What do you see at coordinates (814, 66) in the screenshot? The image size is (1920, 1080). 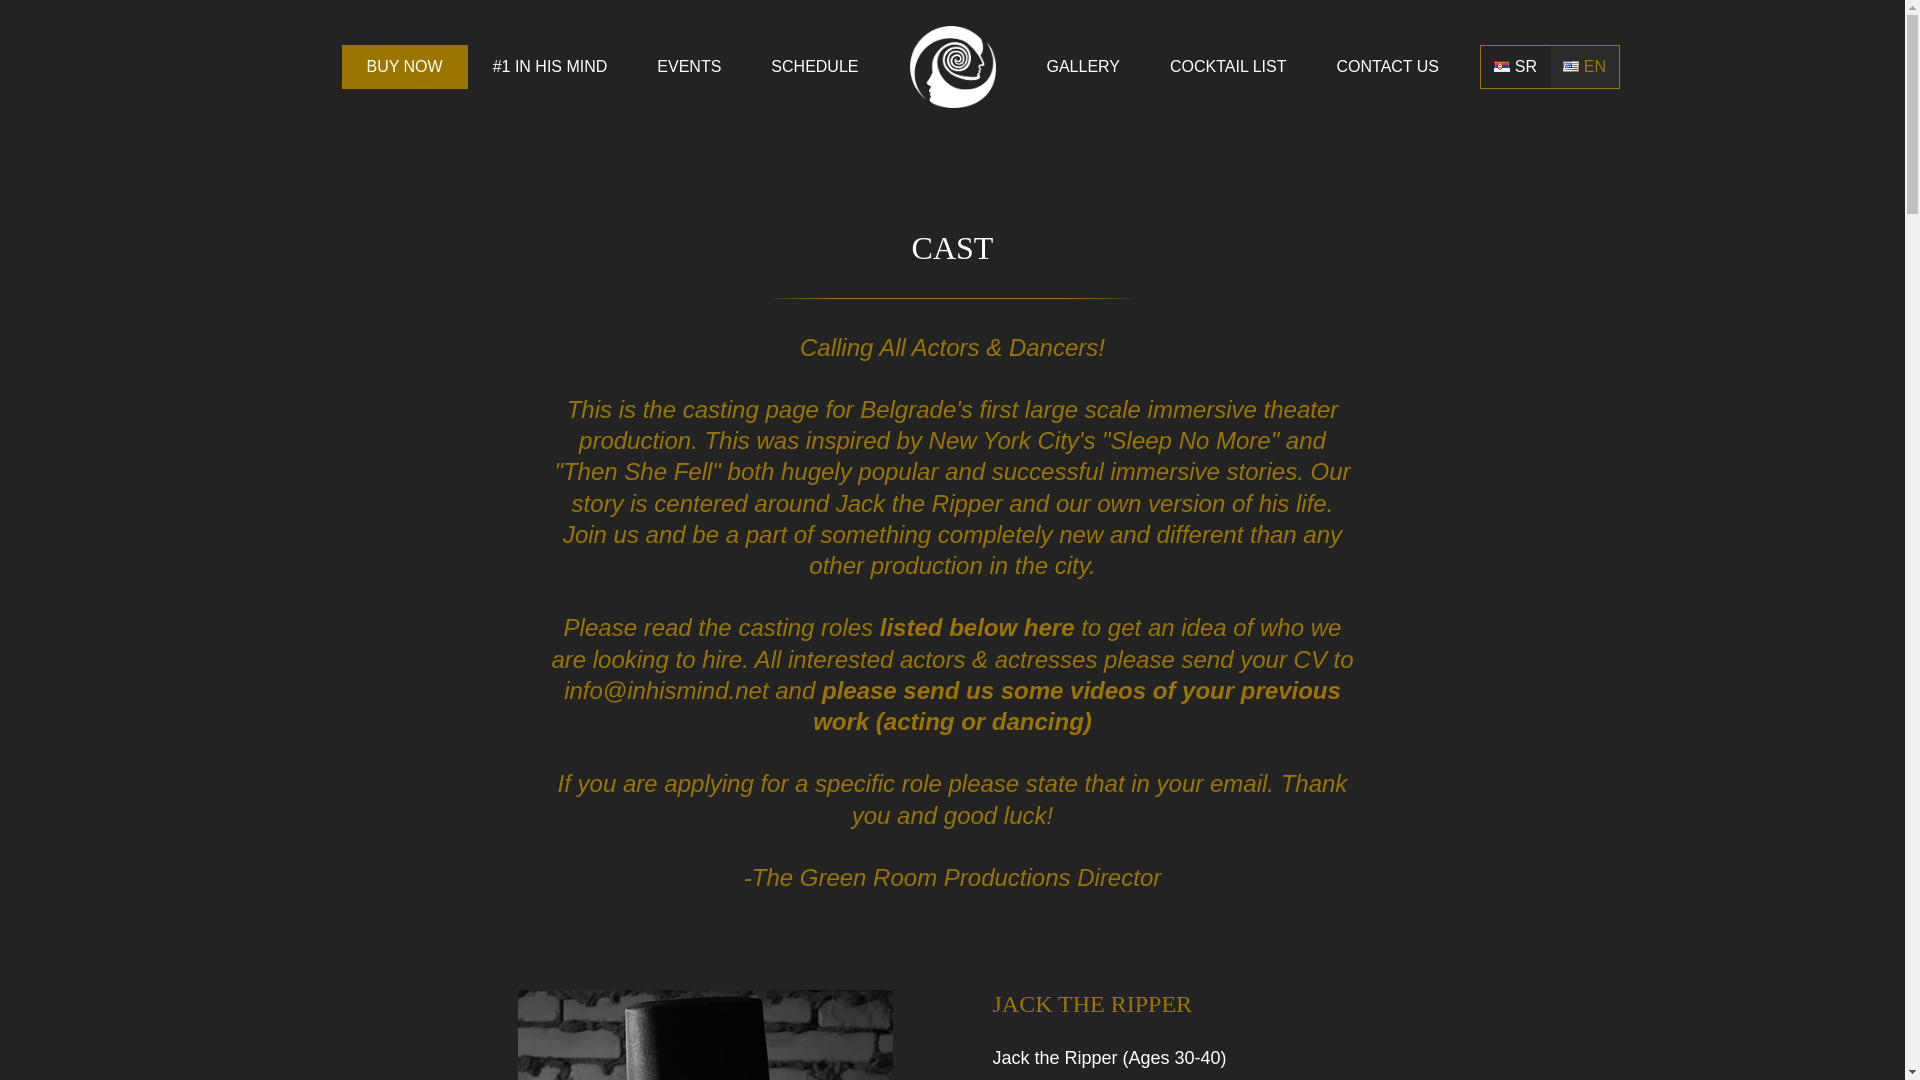 I see `Schedule` at bounding box center [814, 66].